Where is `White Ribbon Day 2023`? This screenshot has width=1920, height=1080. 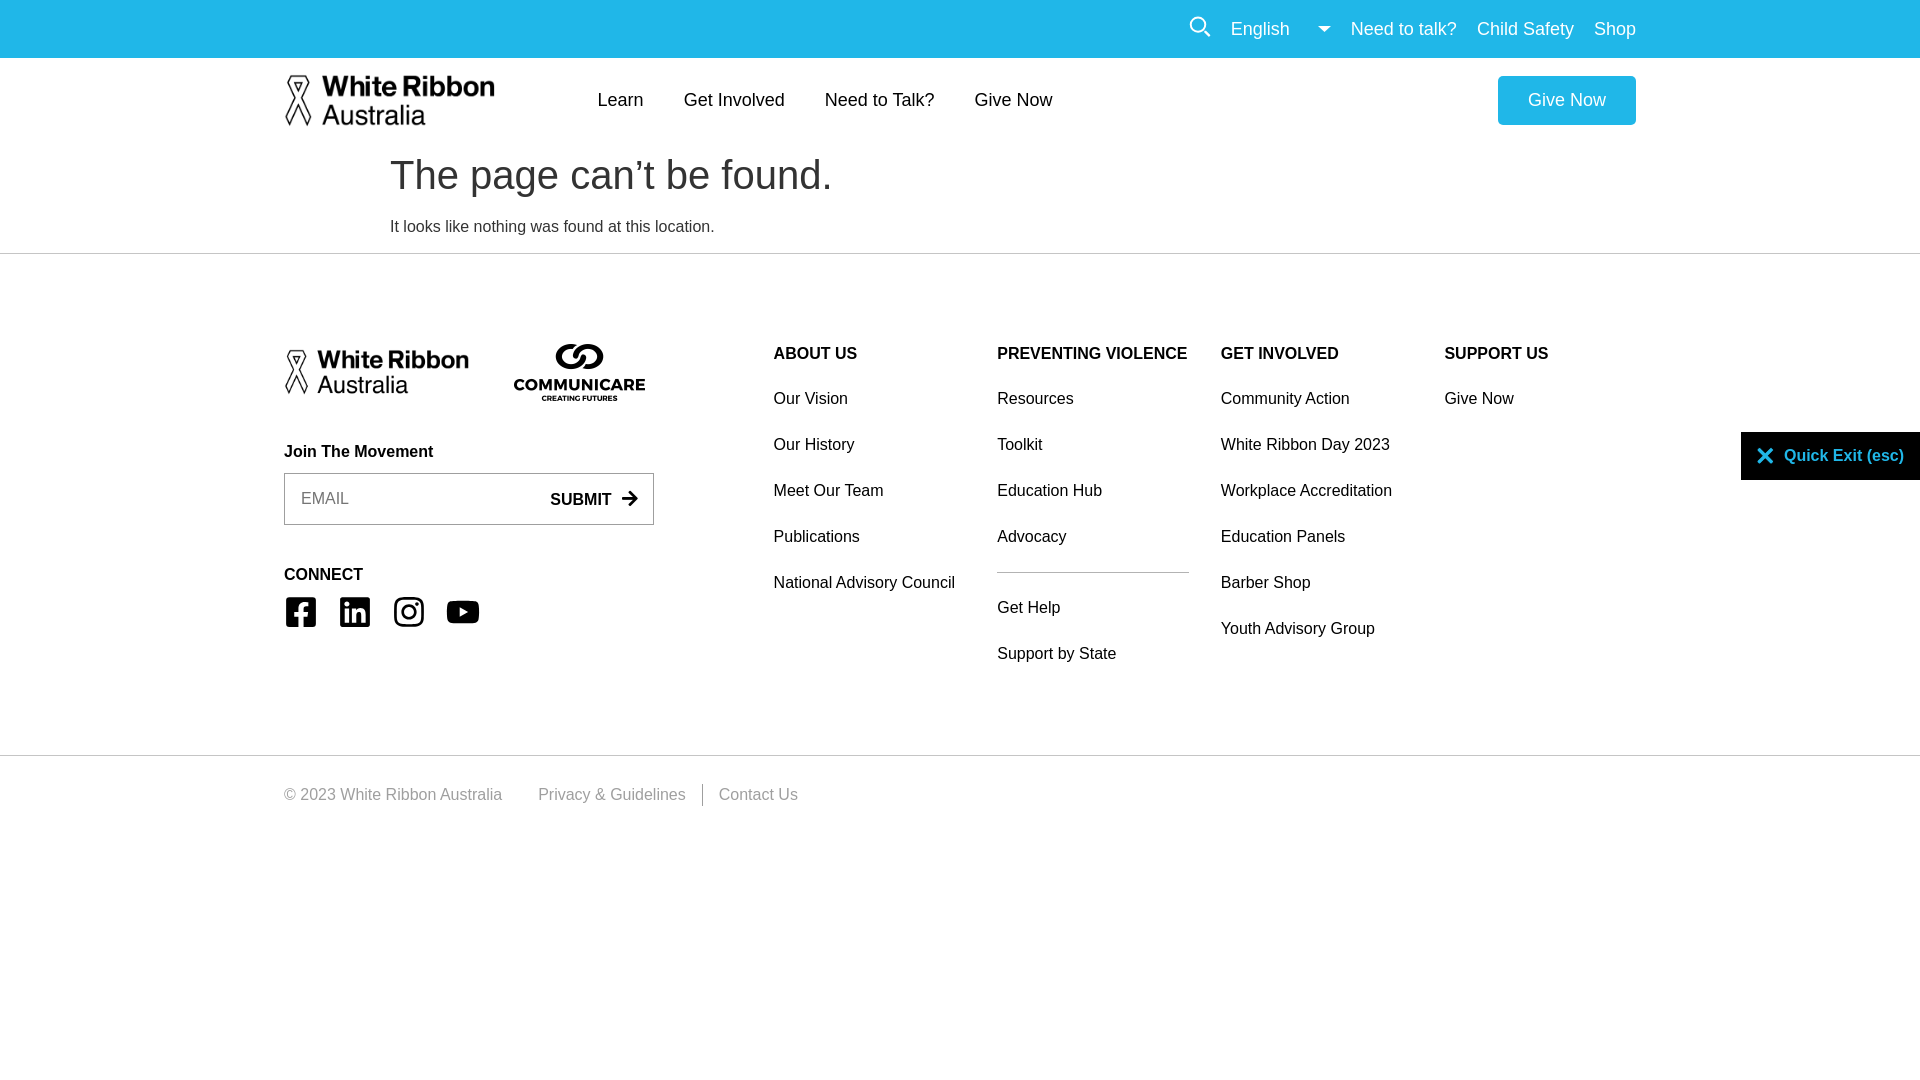
White Ribbon Day 2023 is located at coordinates (1317, 445).